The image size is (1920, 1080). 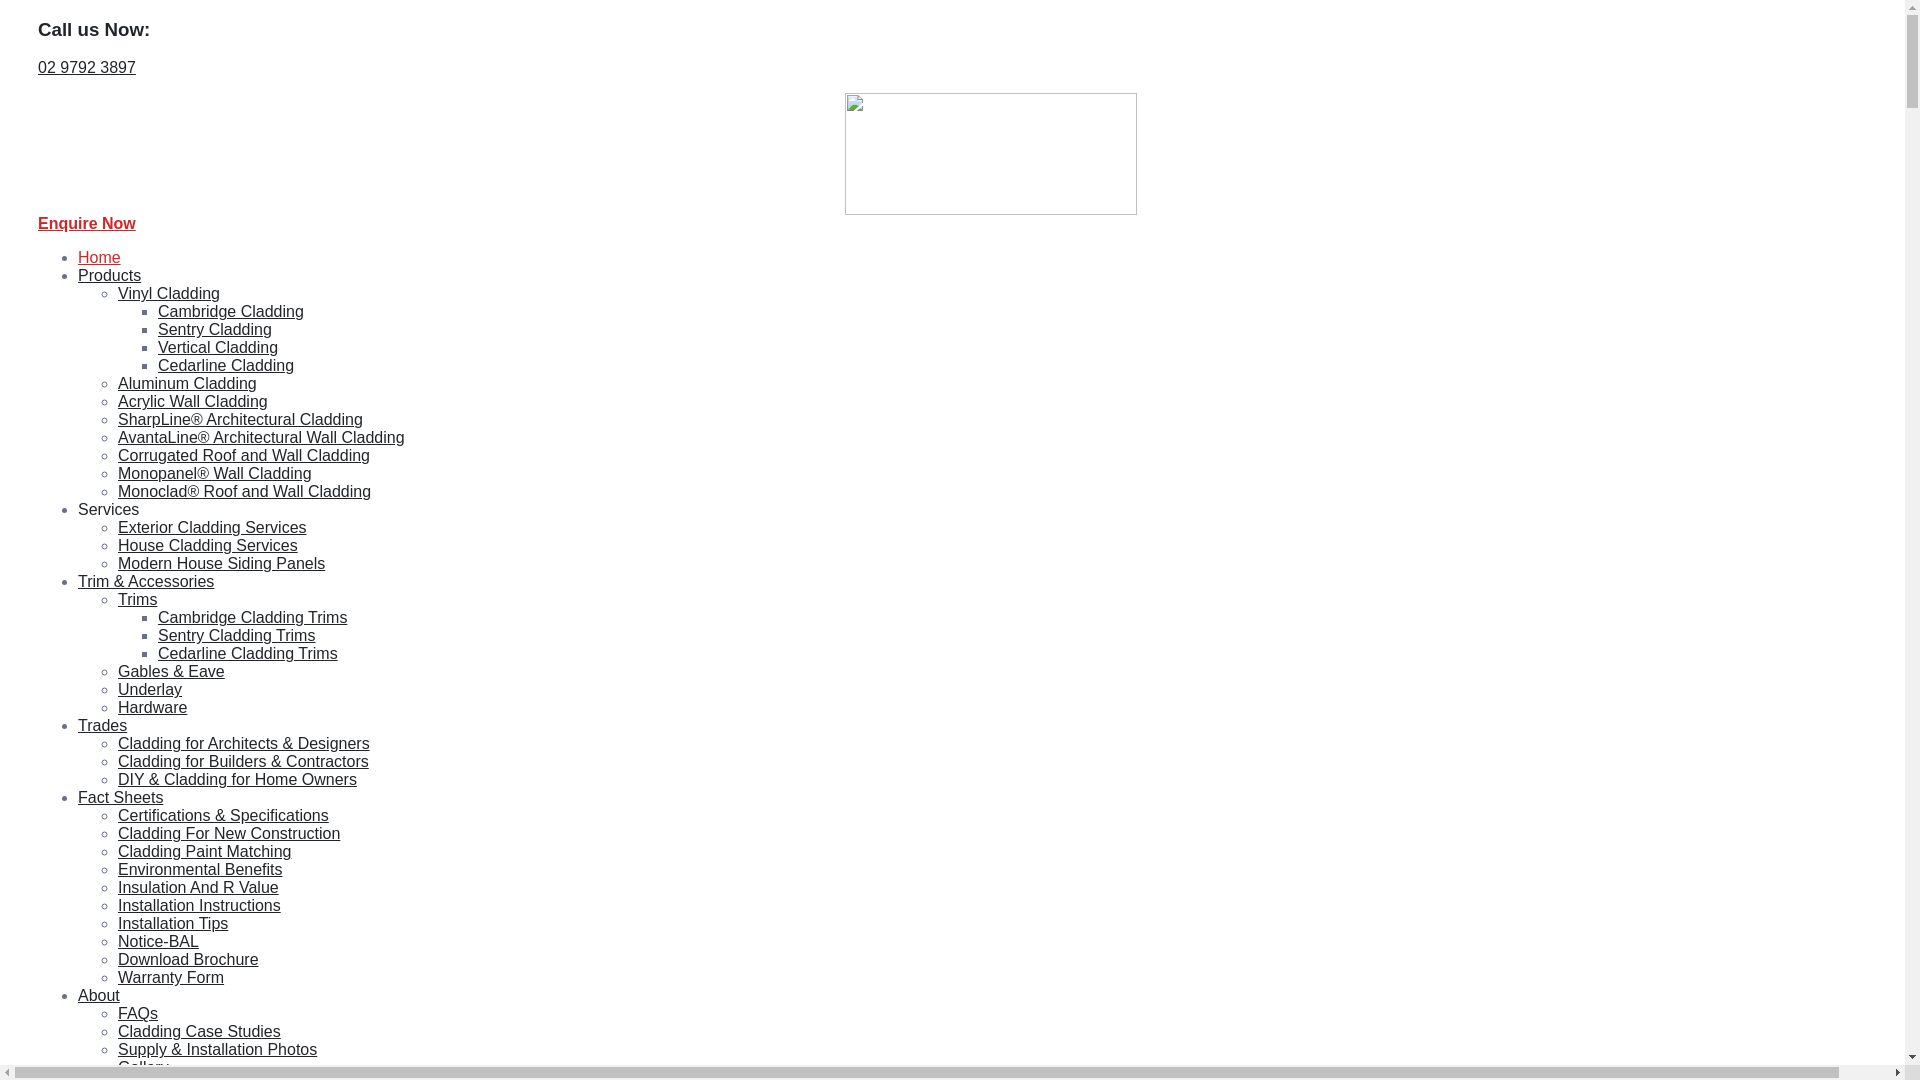 What do you see at coordinates (231, 312) in the screenshot?
I see `Cambridge Cladding` at bounding box center [231, 312].